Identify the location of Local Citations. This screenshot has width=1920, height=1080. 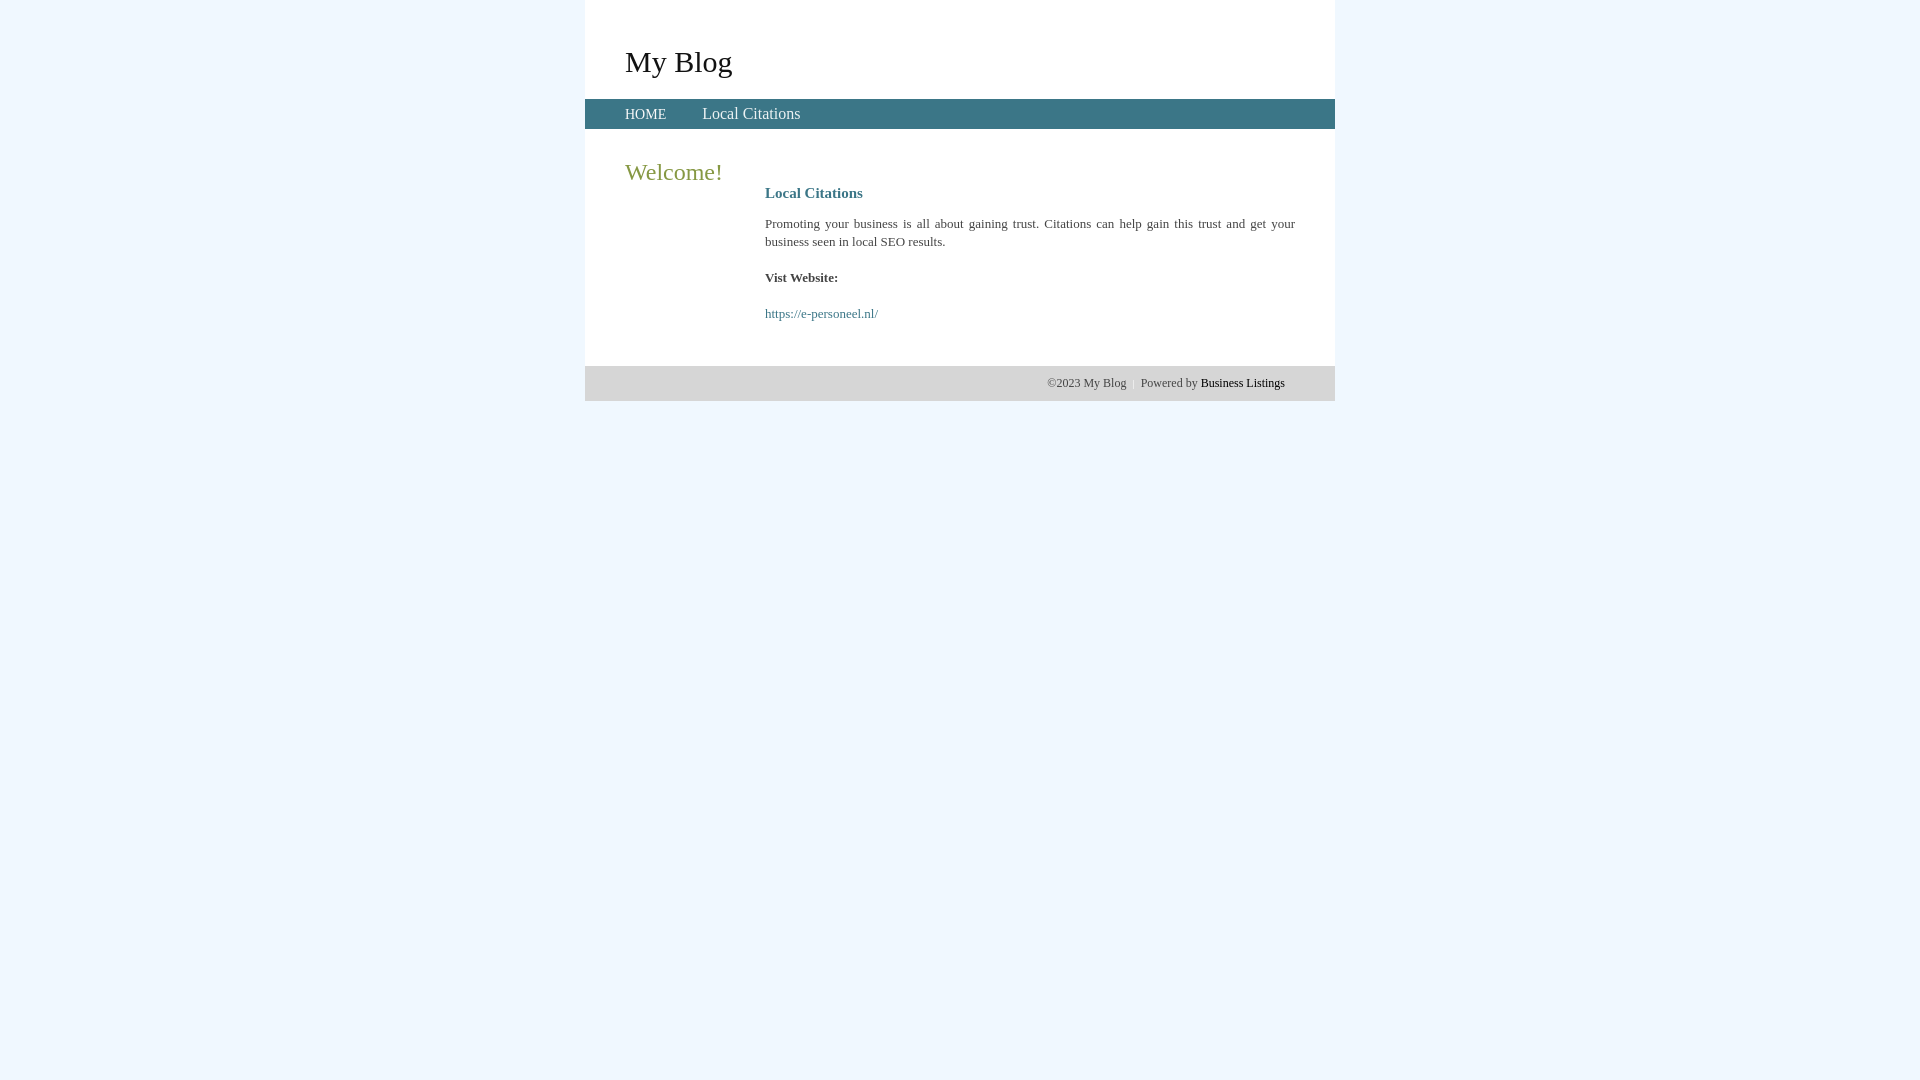
(751, 114).